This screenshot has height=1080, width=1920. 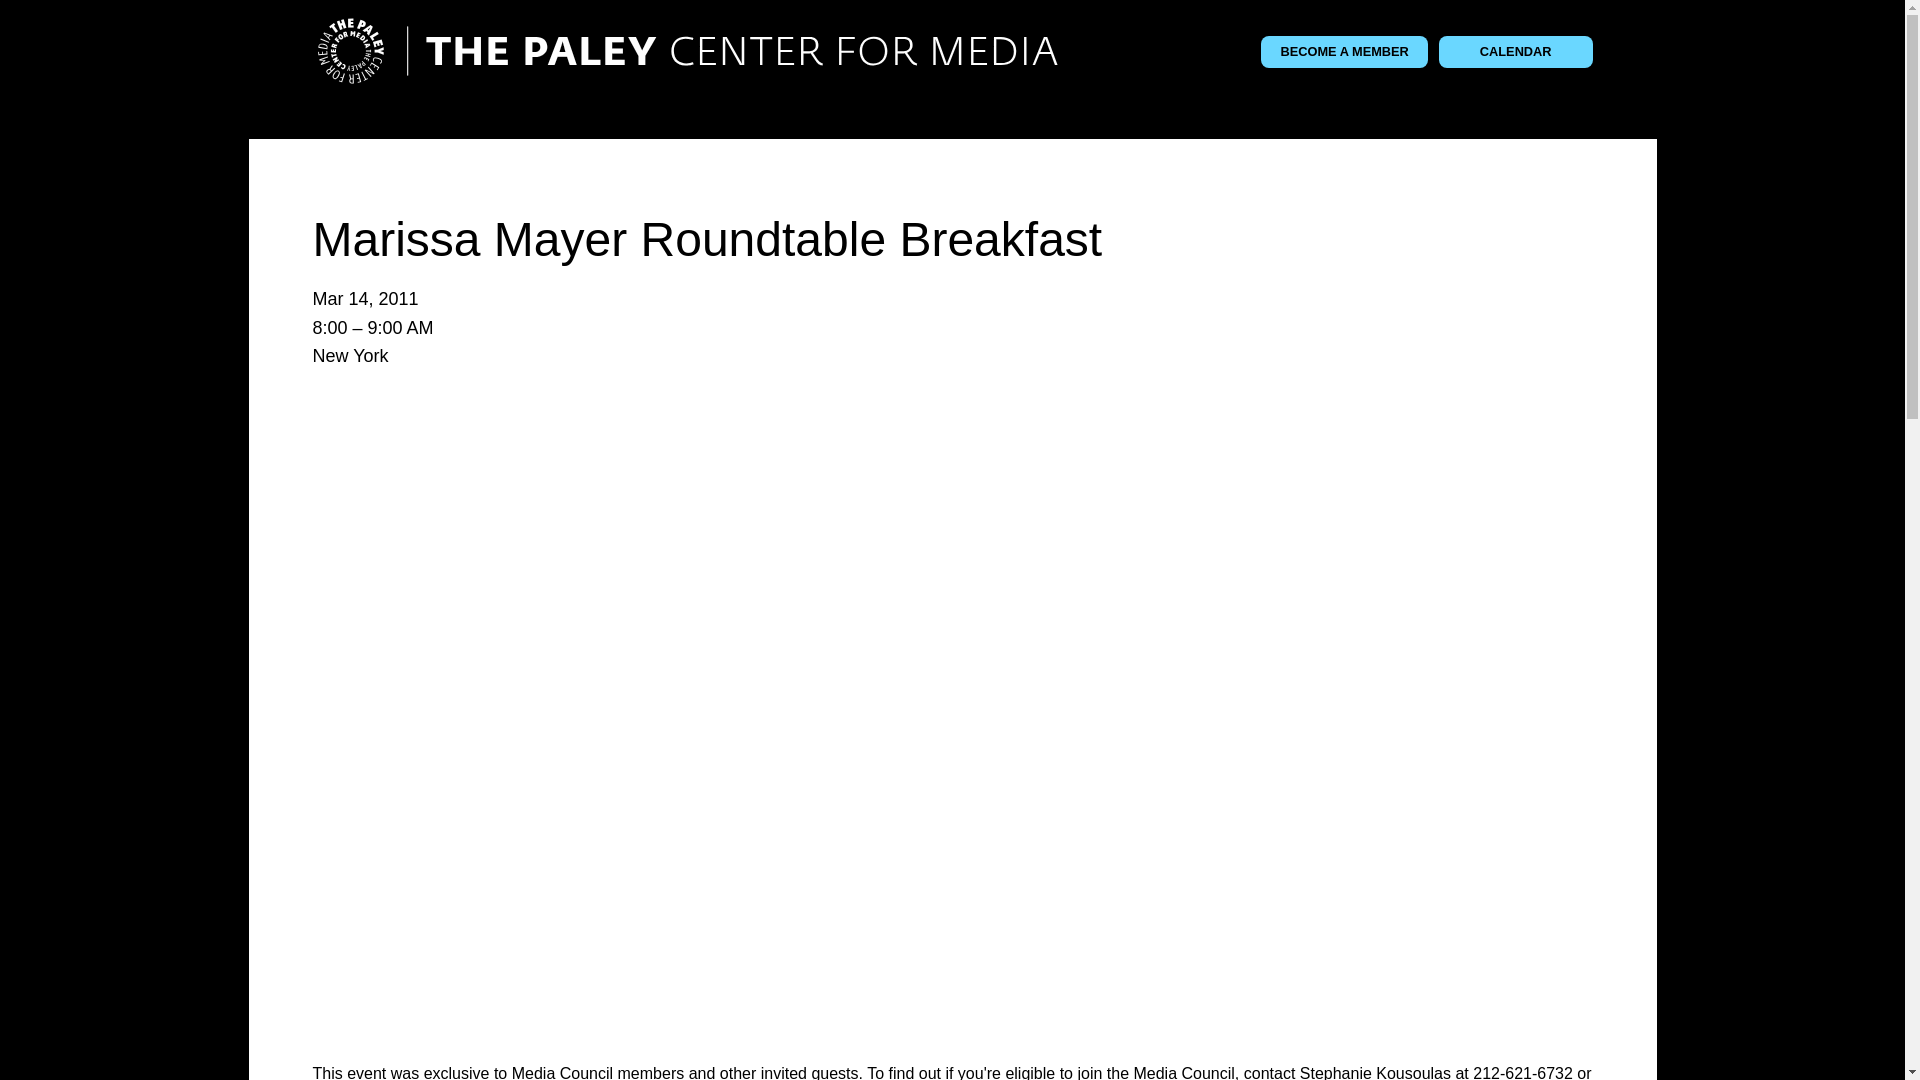 I want to click on The Paley Center for Media, so click(x=686, y=52).